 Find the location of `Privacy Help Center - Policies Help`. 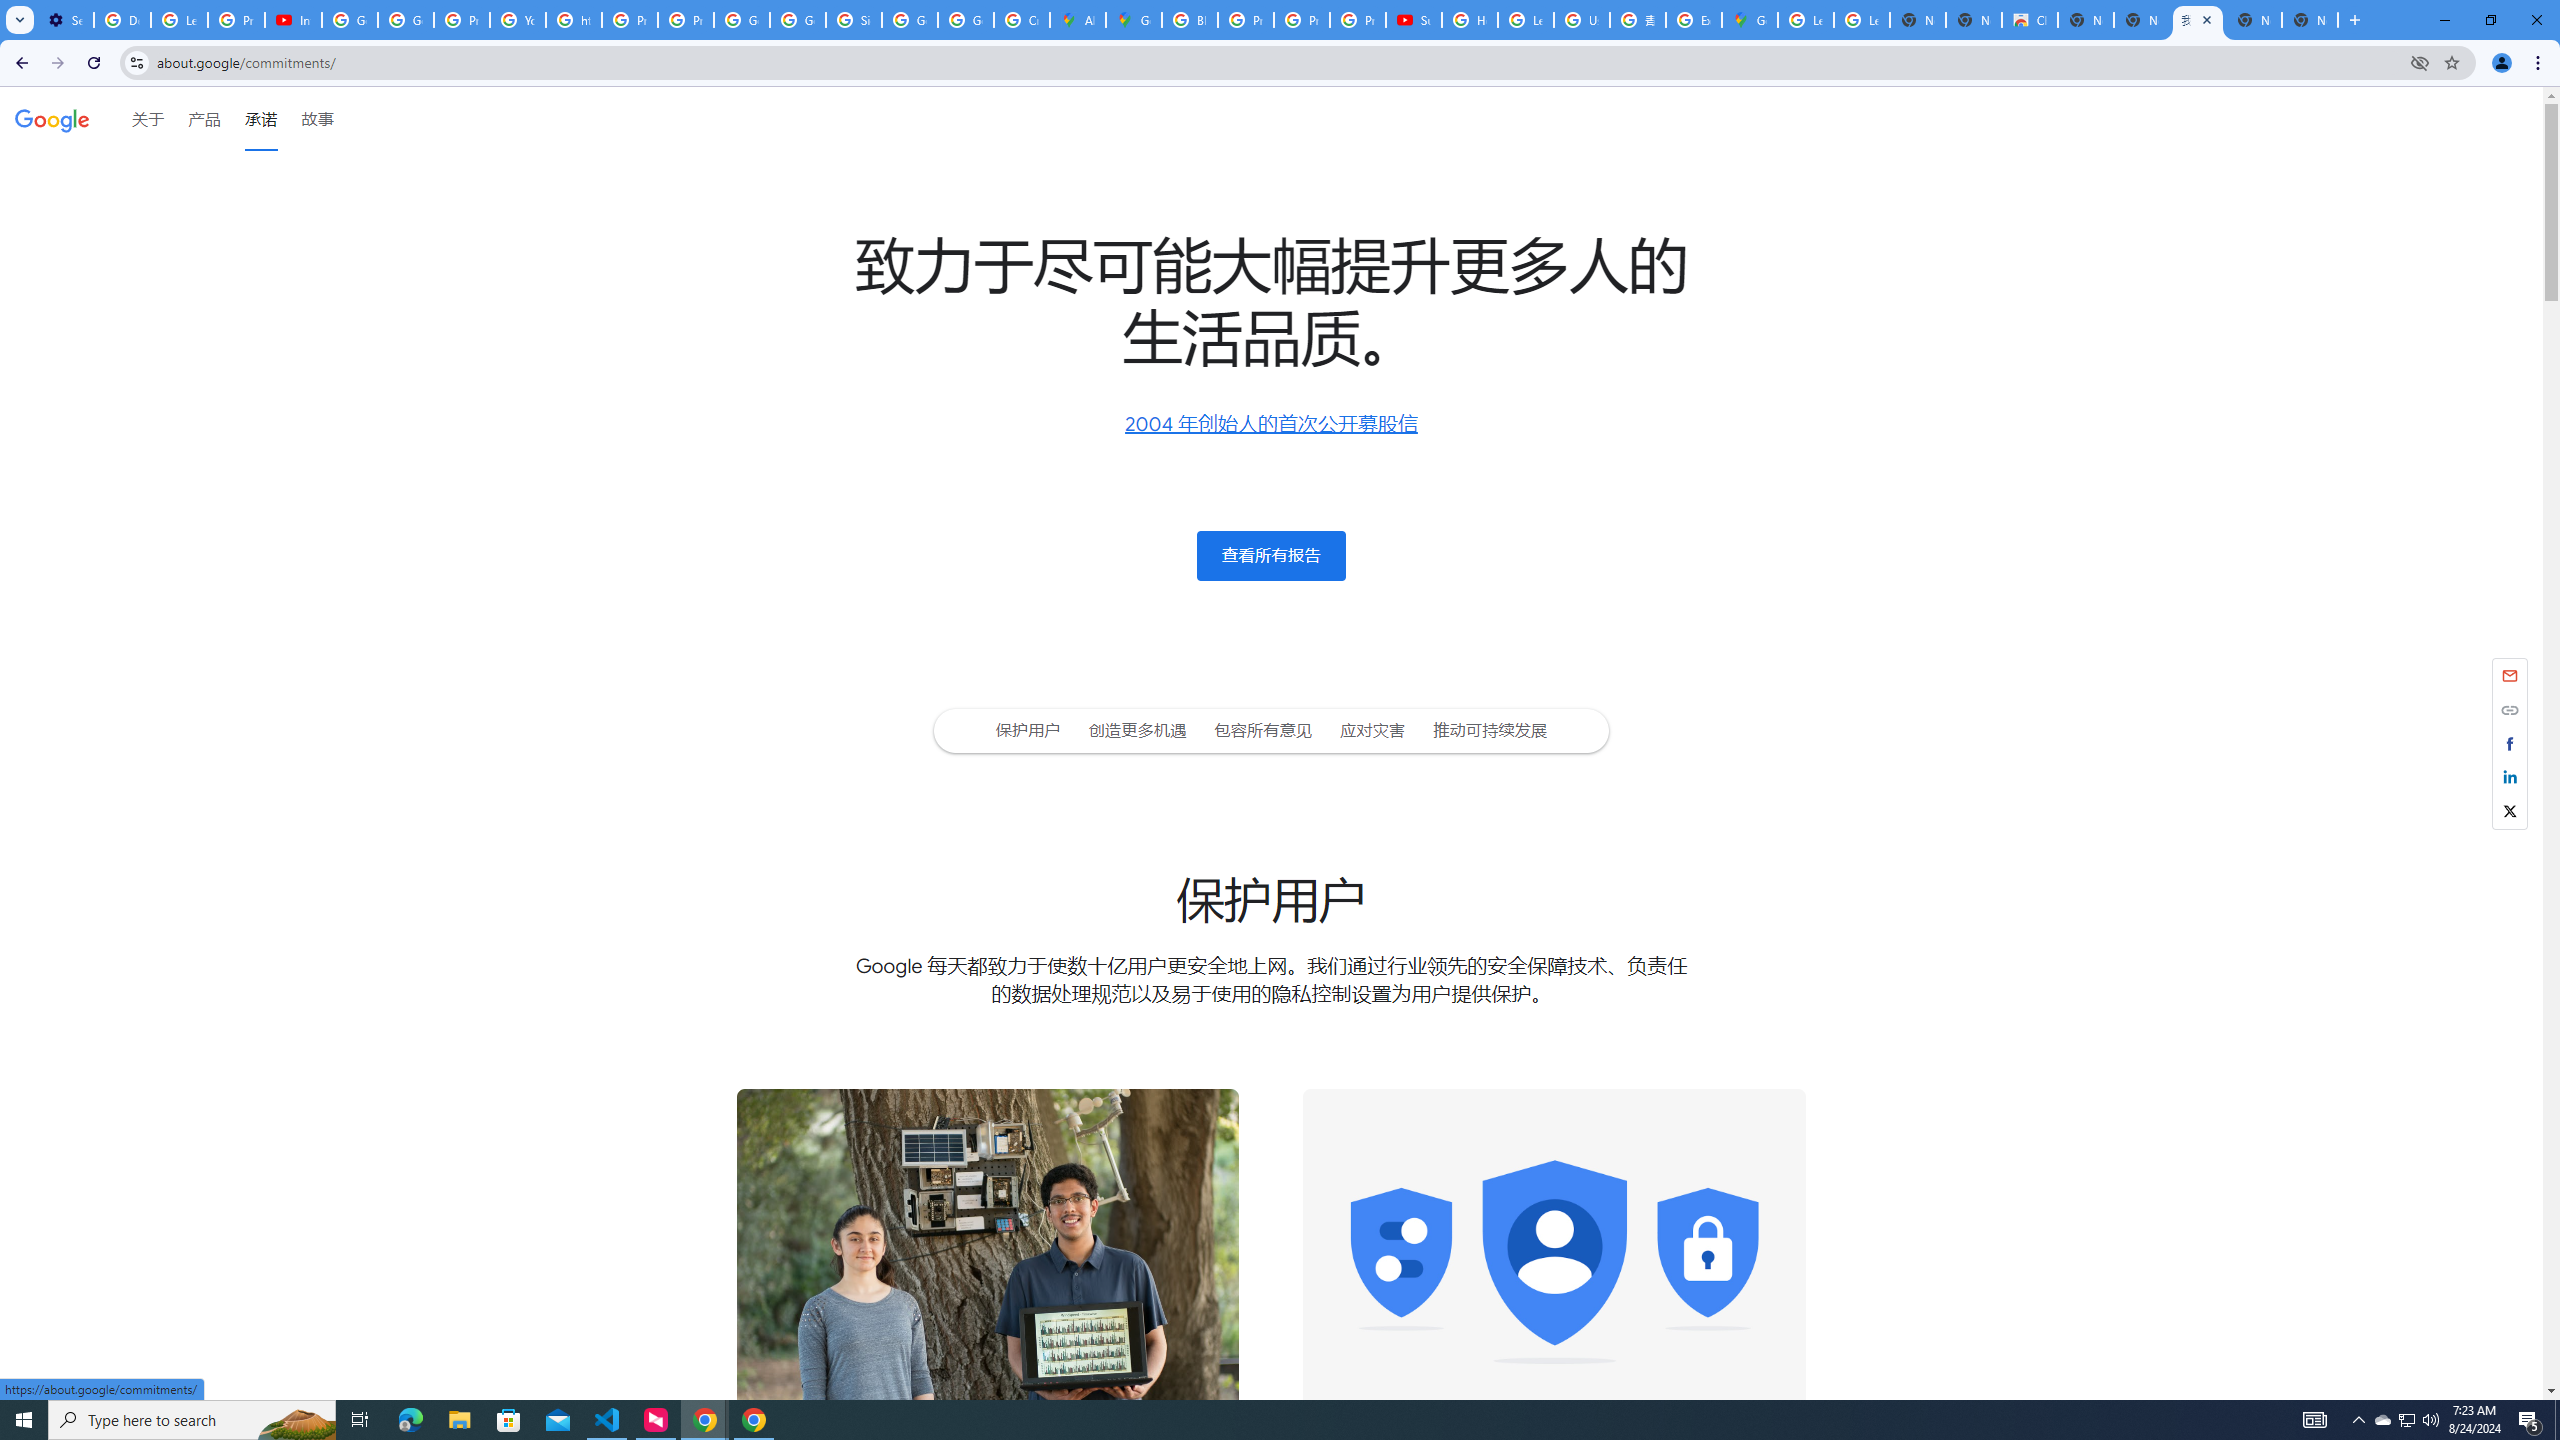

Privacy Help Center - Policies Help is located at coordinates (462, 20).